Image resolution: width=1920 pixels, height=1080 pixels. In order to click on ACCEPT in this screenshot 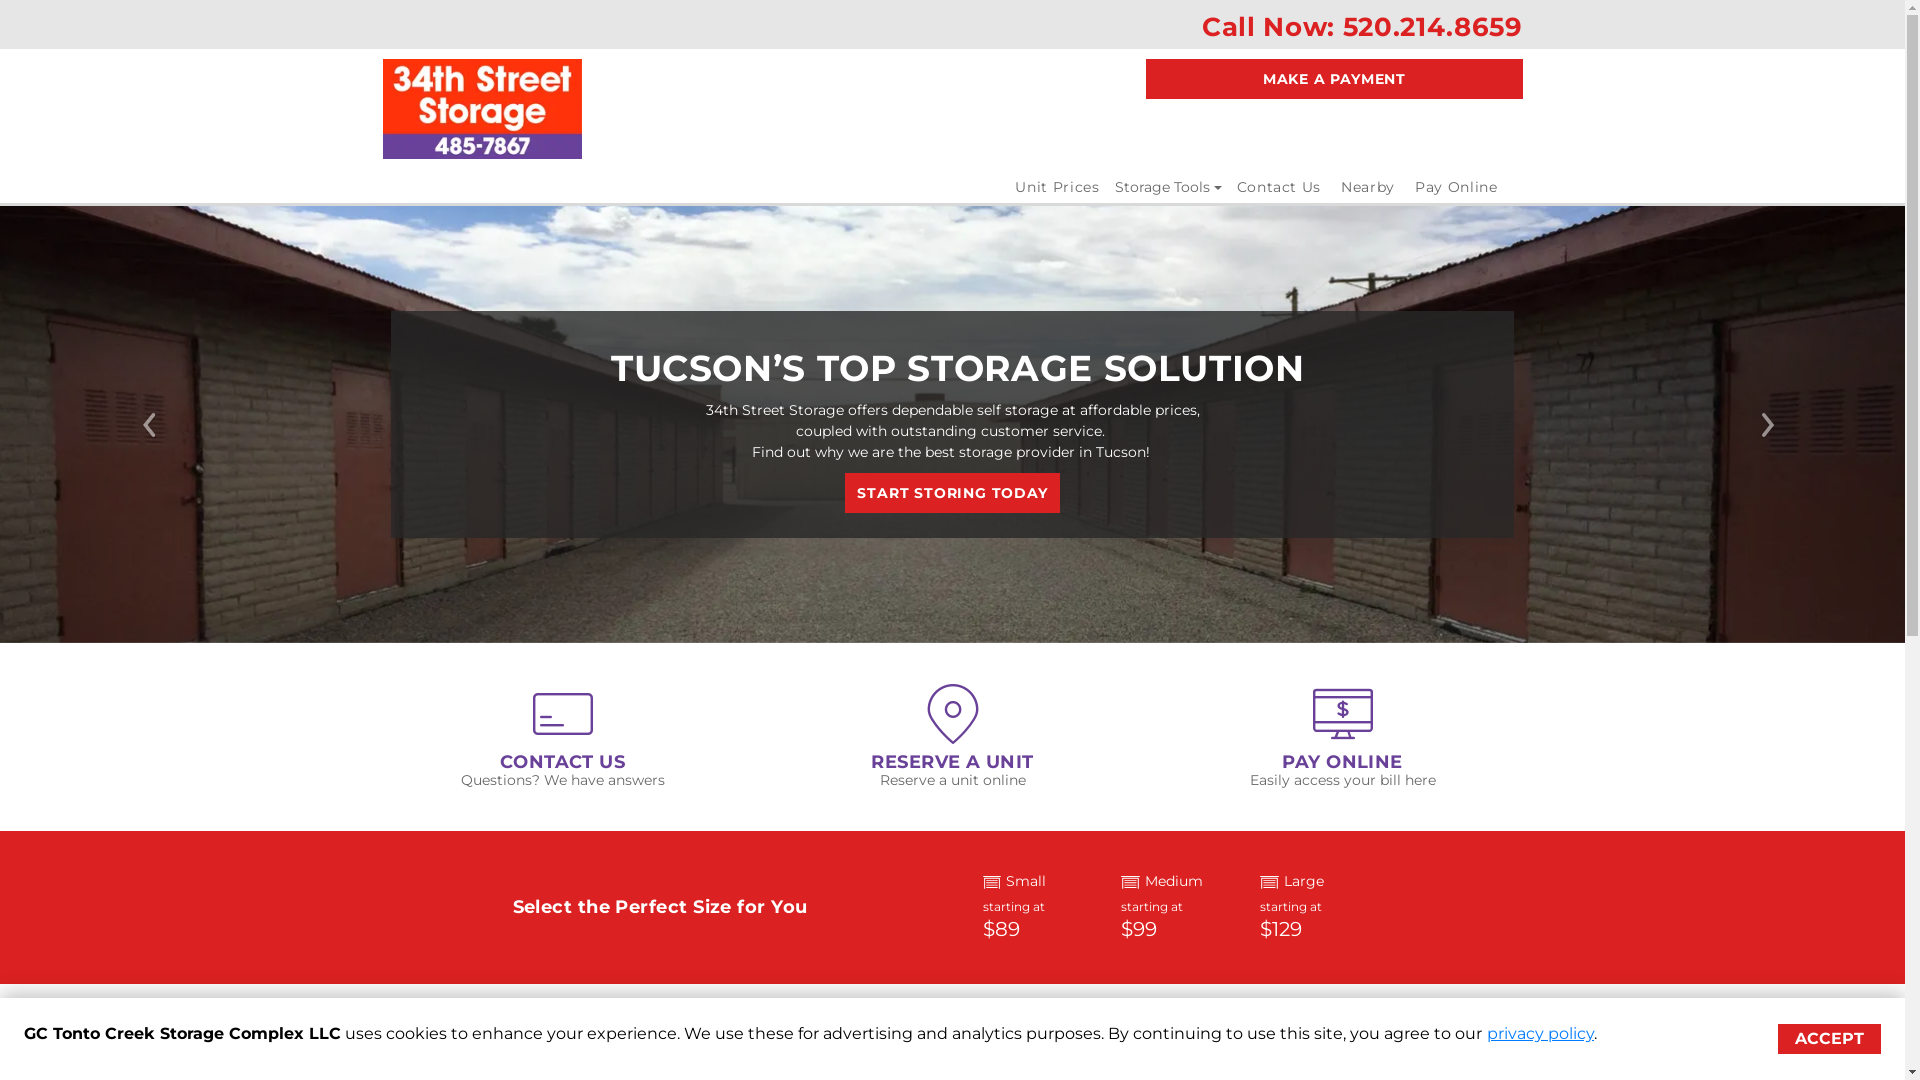, I will do `click(1830, 1039)`.